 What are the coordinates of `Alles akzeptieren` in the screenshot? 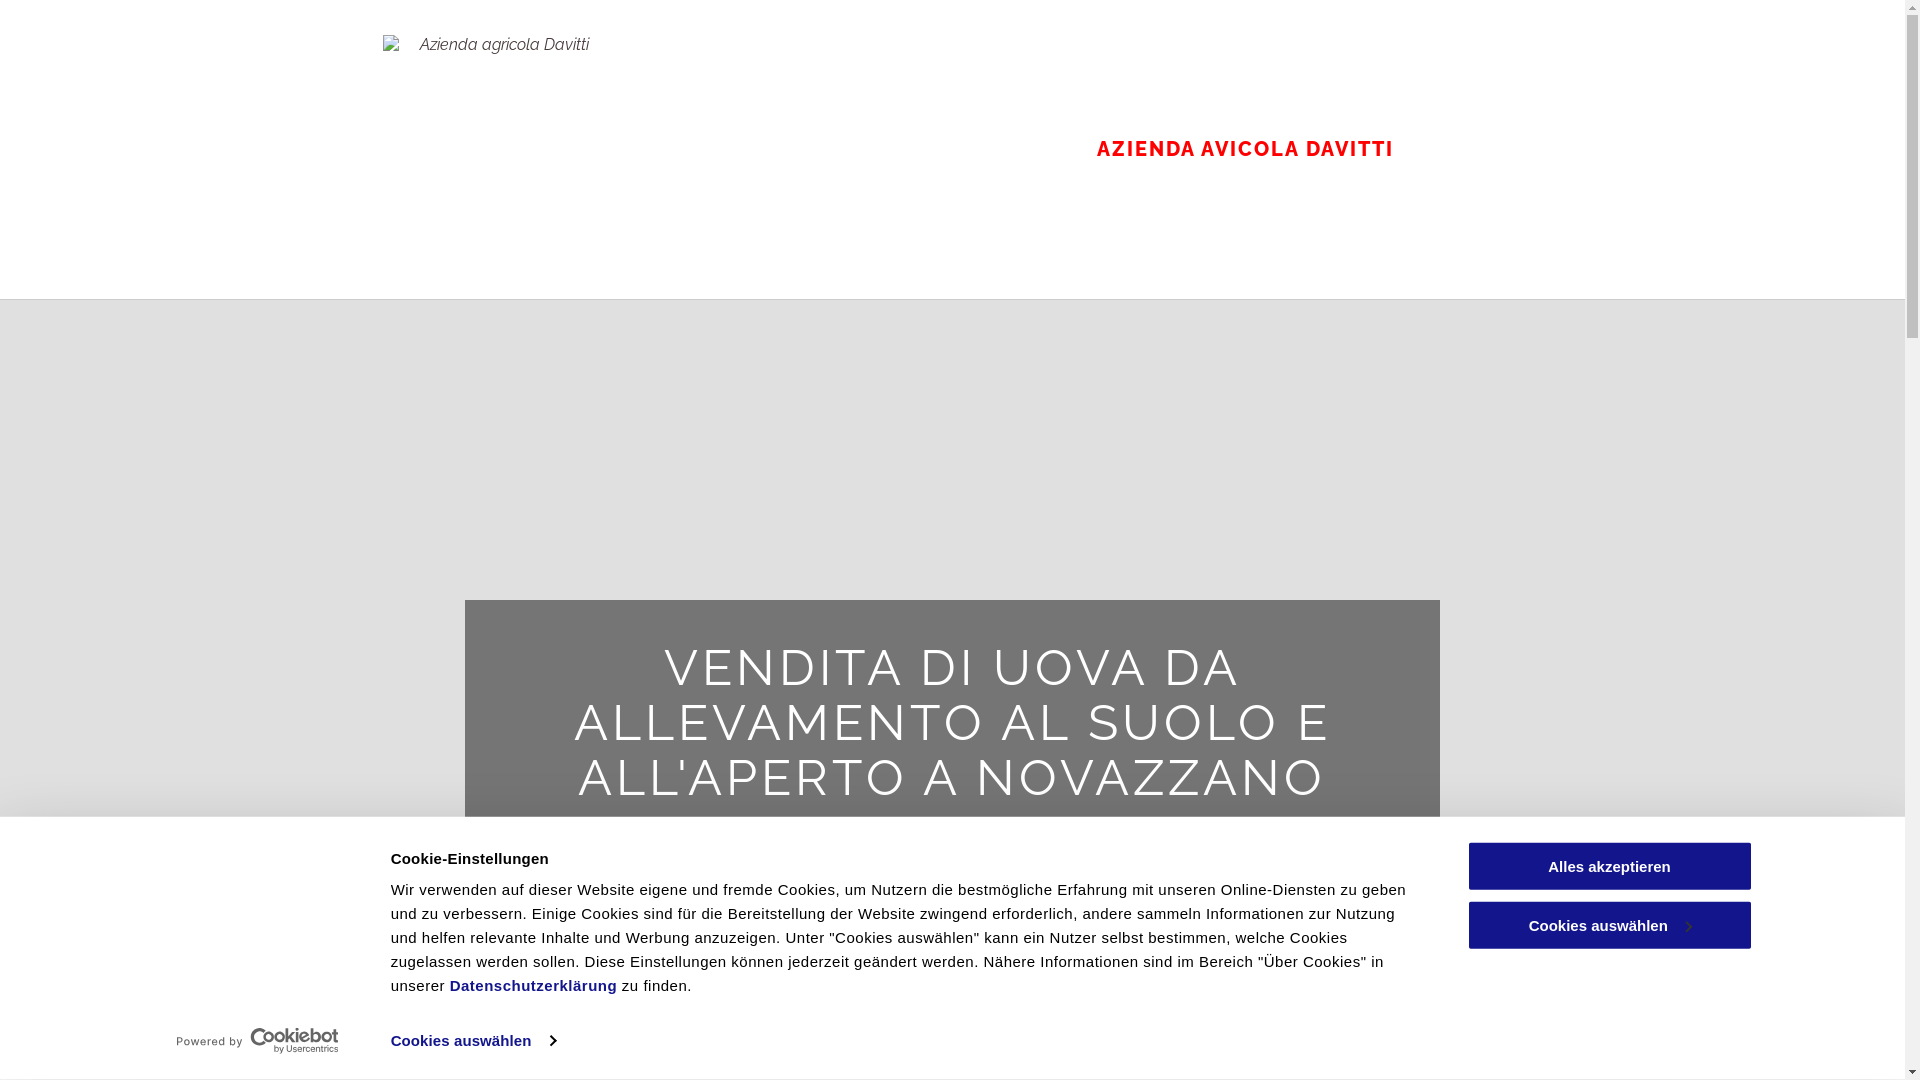 It's located at (1609, 866).